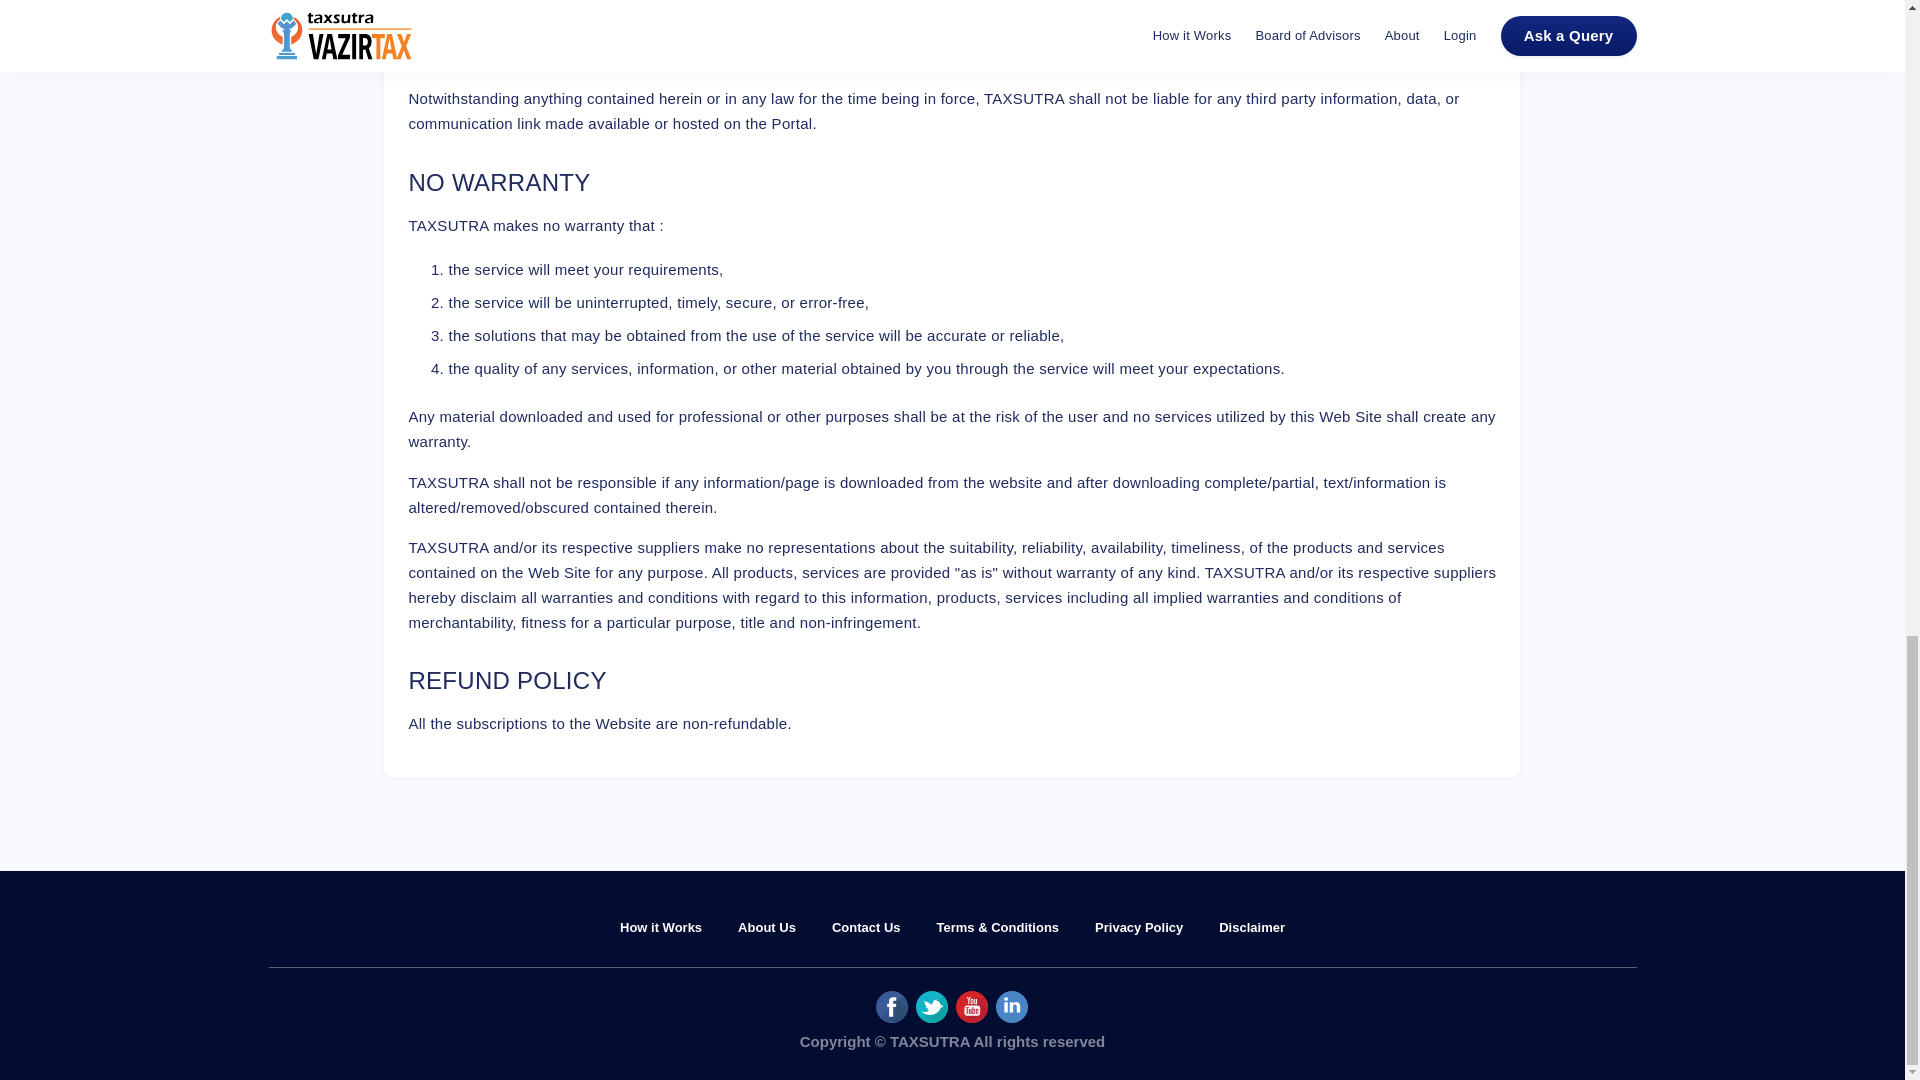 The height and width of the screenshot is (1080, 1920). What do you see at coordinates (1252, 928) in the screenshot?
I see `Disclaimer` at bounding box center [1252, 928].